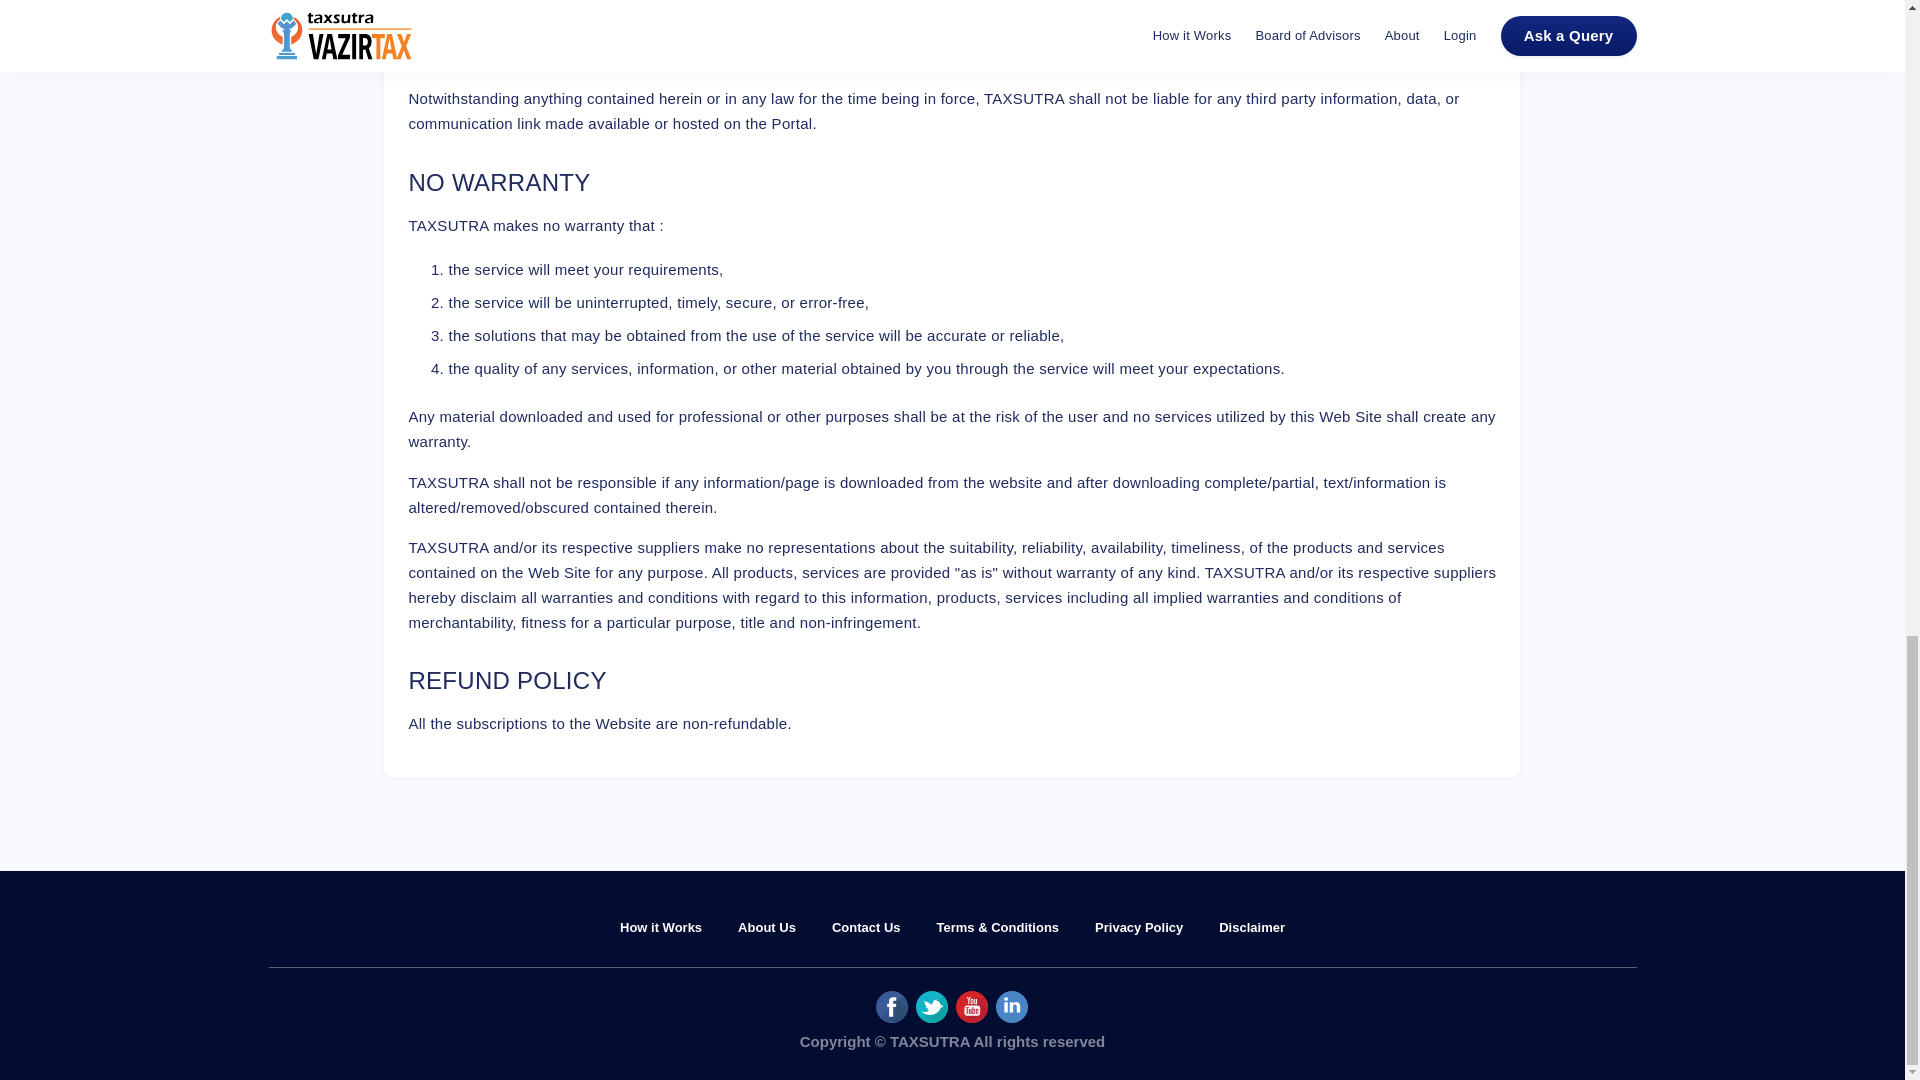 The height and width of the screenshot is (1080, 1920). What do you see at coordinates (1252, 928) in the screenshot?
I see `Disclaimer` at bounding box center [1252, 928].